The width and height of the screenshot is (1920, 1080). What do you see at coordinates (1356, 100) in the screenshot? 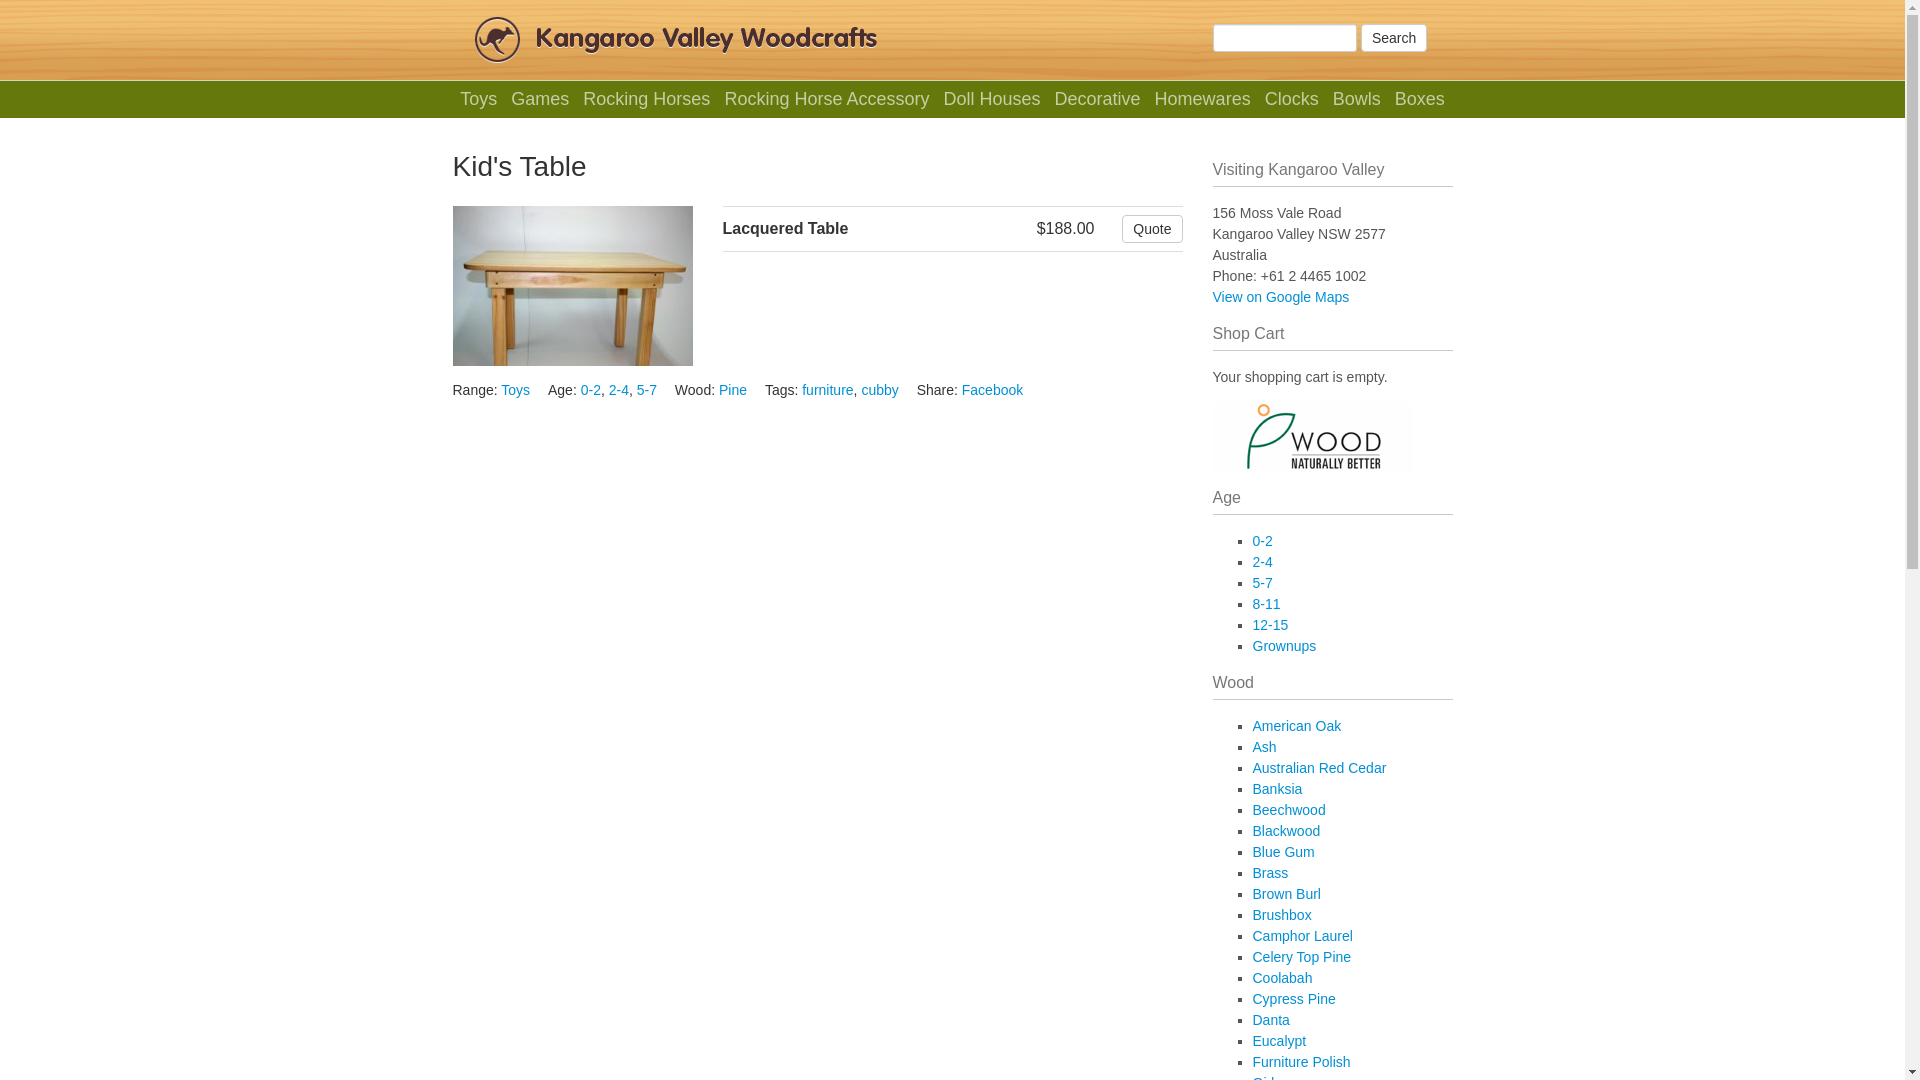
I see `Bowls` at bounding box center [1356, 100].